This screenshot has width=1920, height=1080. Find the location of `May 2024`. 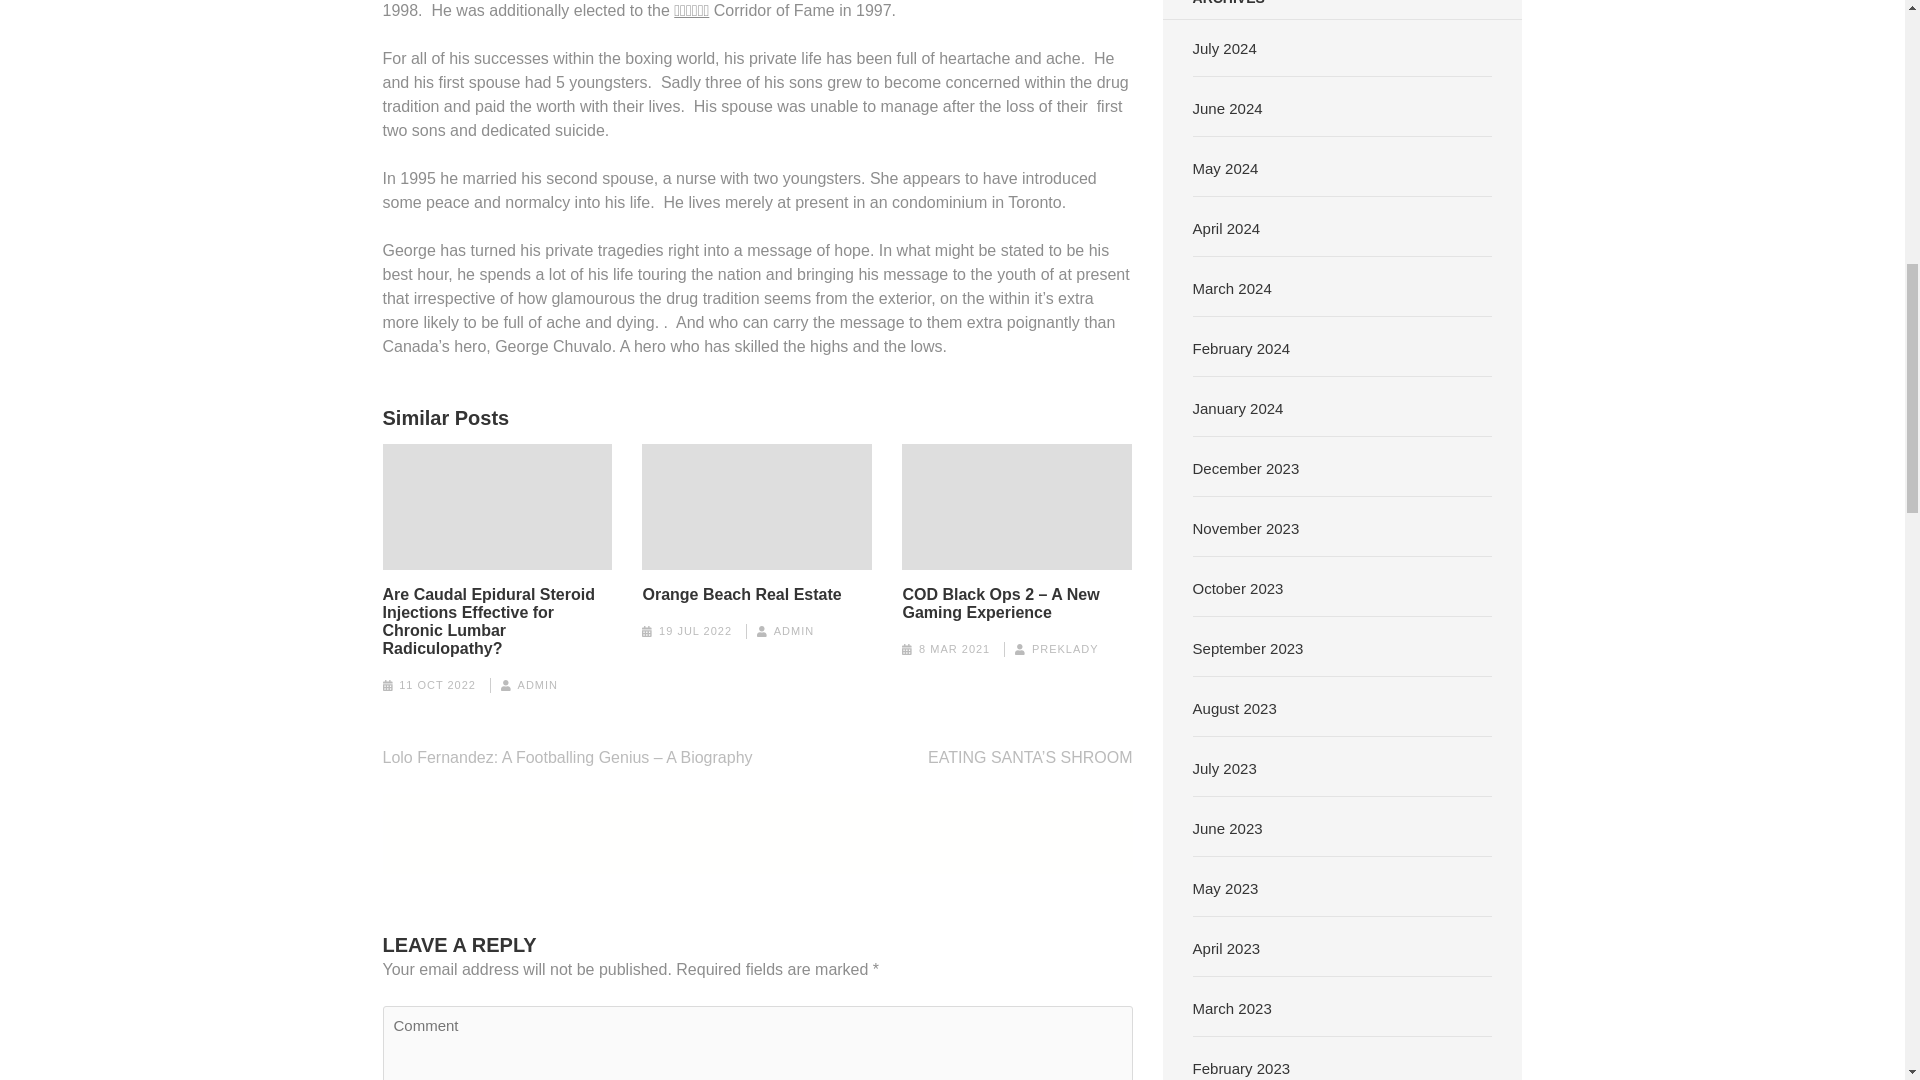

May 2024 is located at coordinates (1226, 168).